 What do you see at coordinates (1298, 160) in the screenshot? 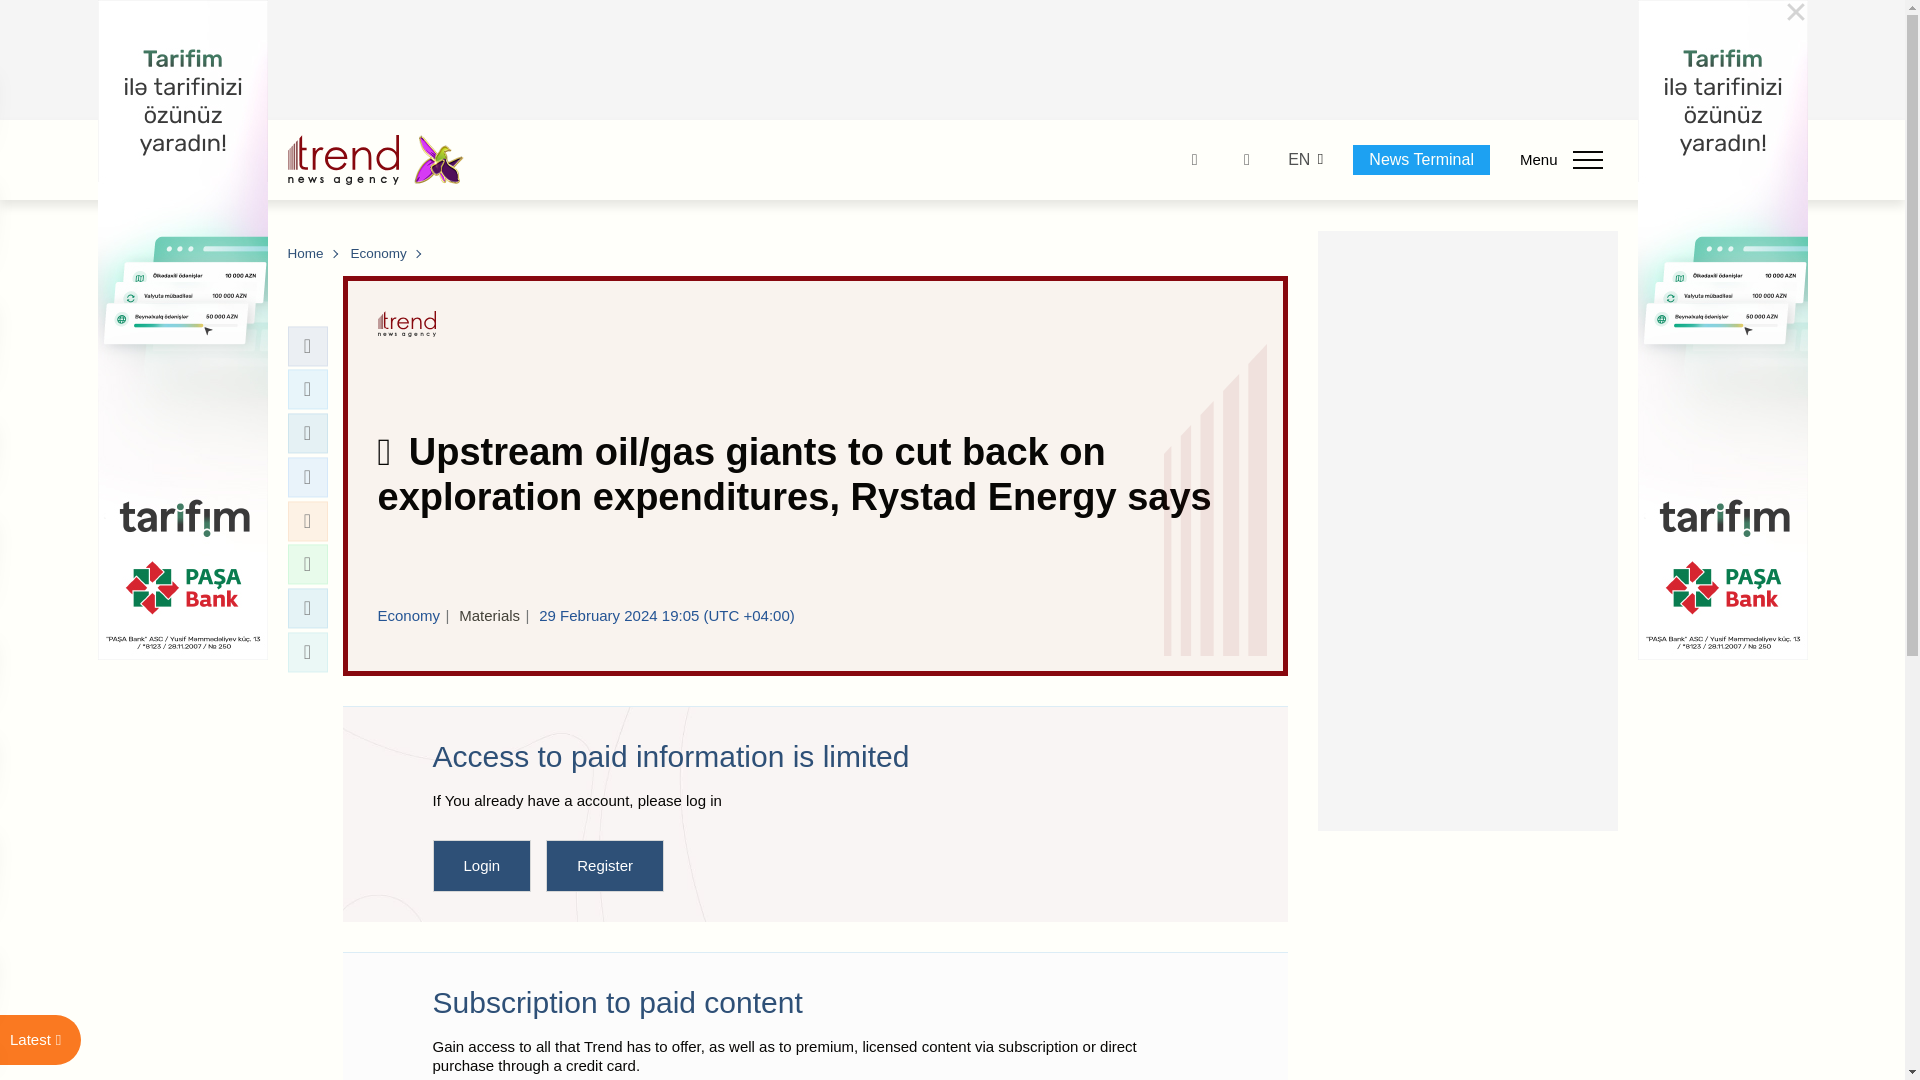
I see `EN` at bounding box center [1298, 160].